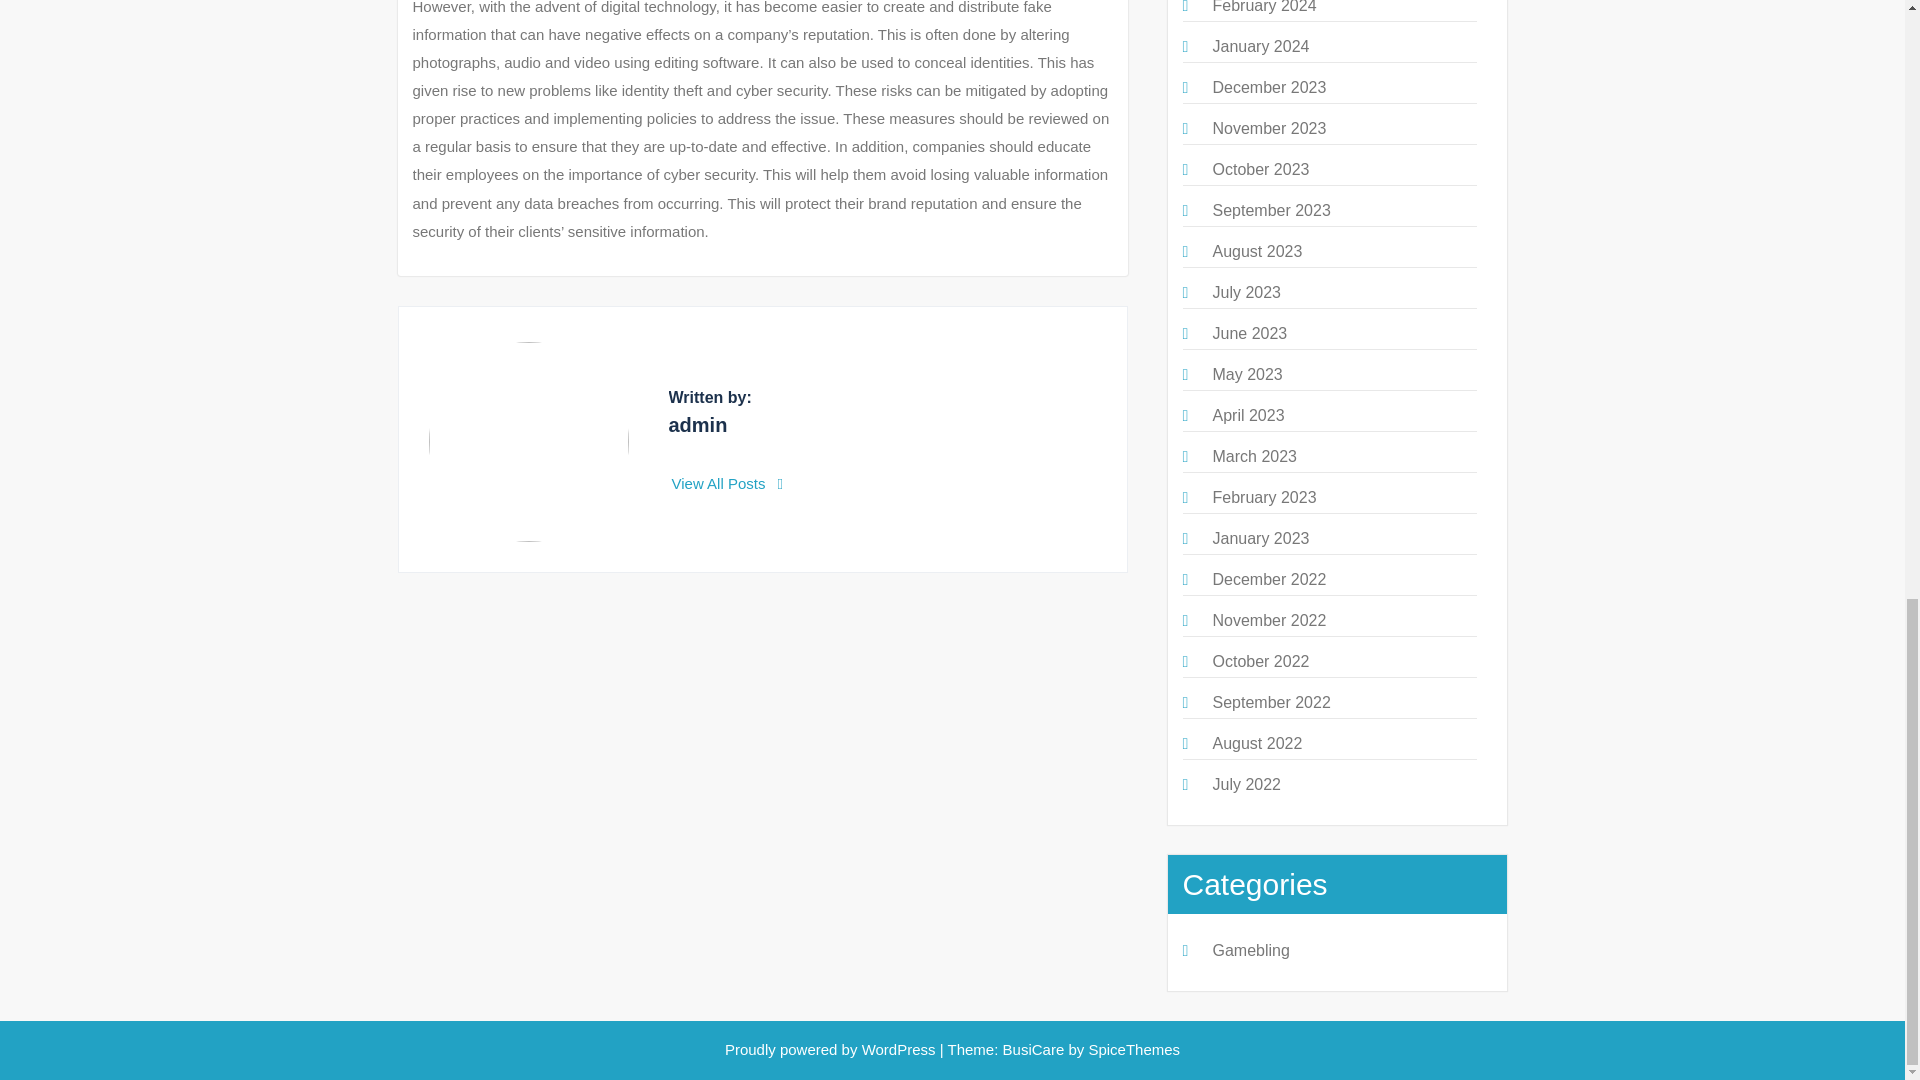 The width and height of the screenshot is (1920, 1080). What do you see at coordinates (1268, 87) in the screenshot?
I see `December 2023` at bounding box center [1268, 87].